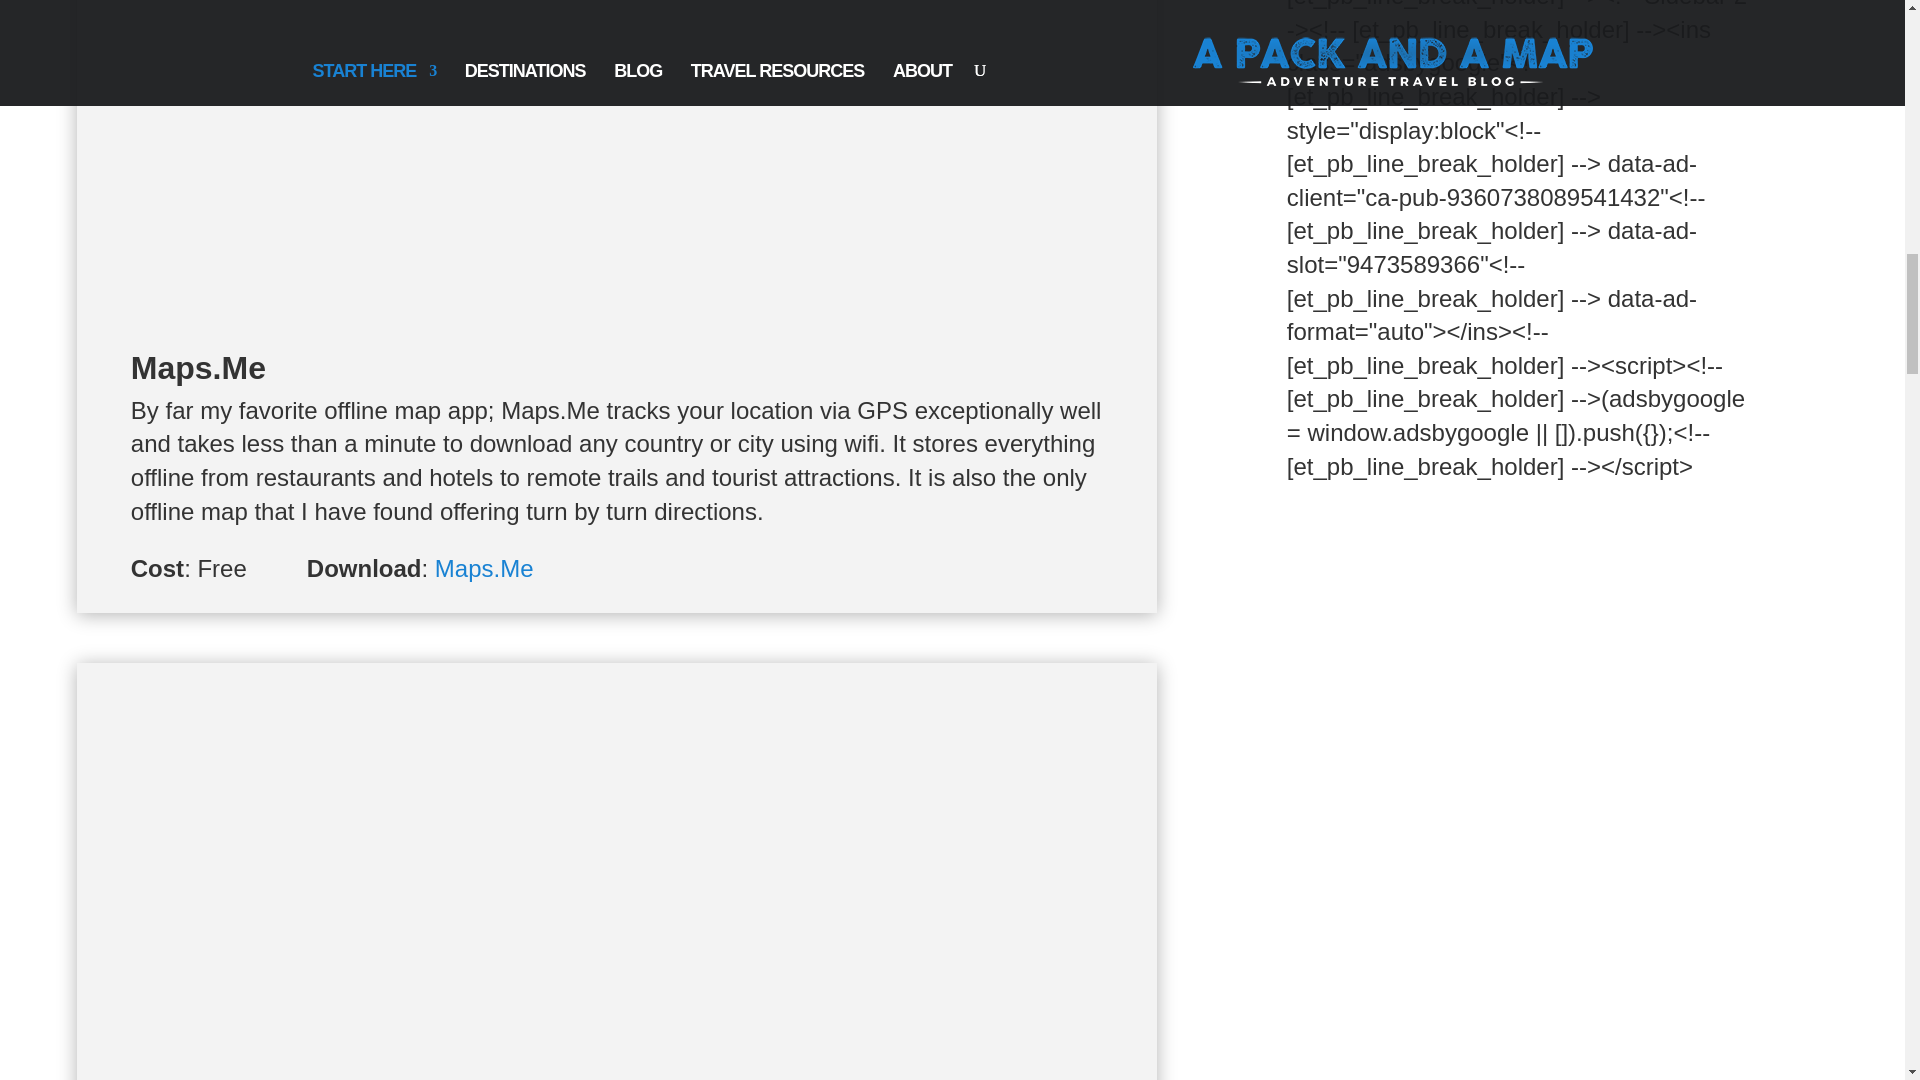 The image size is (1920, 1080). I want to click on Maps.Me, so click(484, 568).